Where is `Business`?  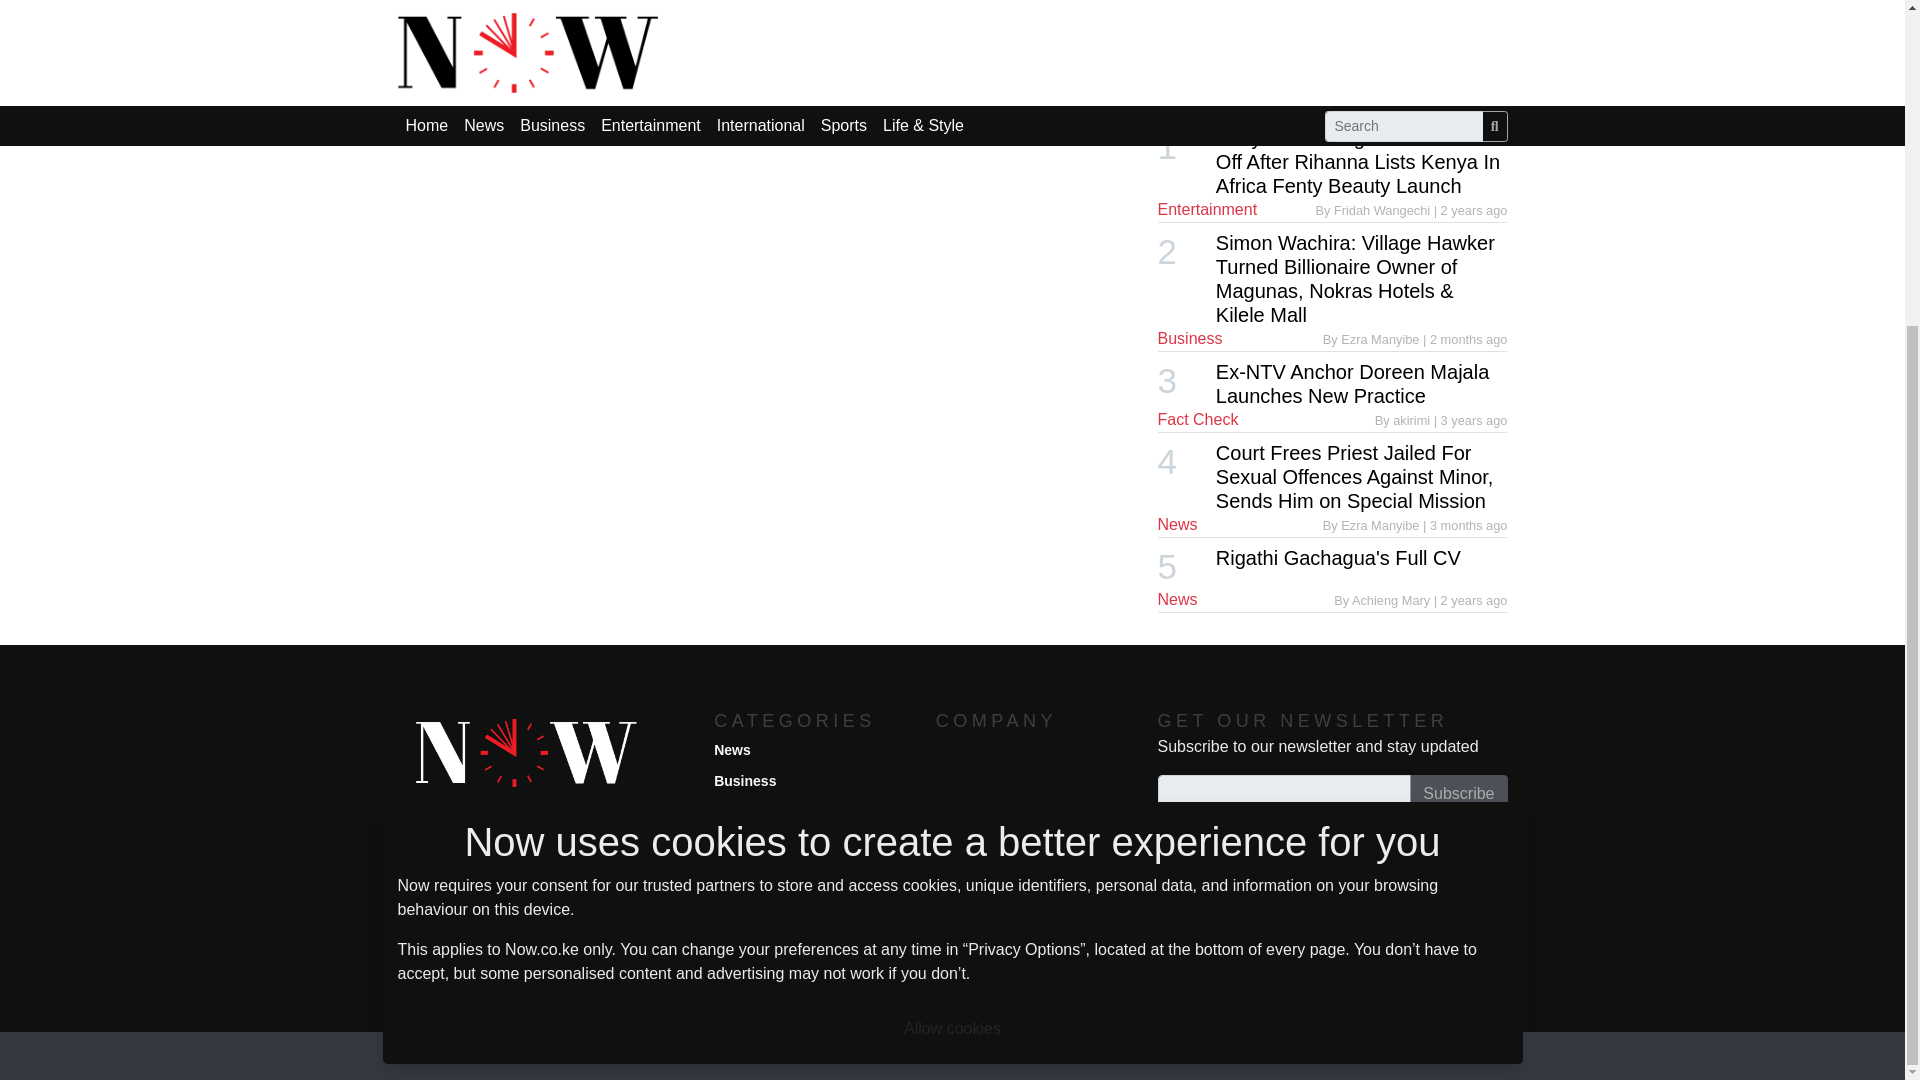 Business is located at coordinates (744, 780).